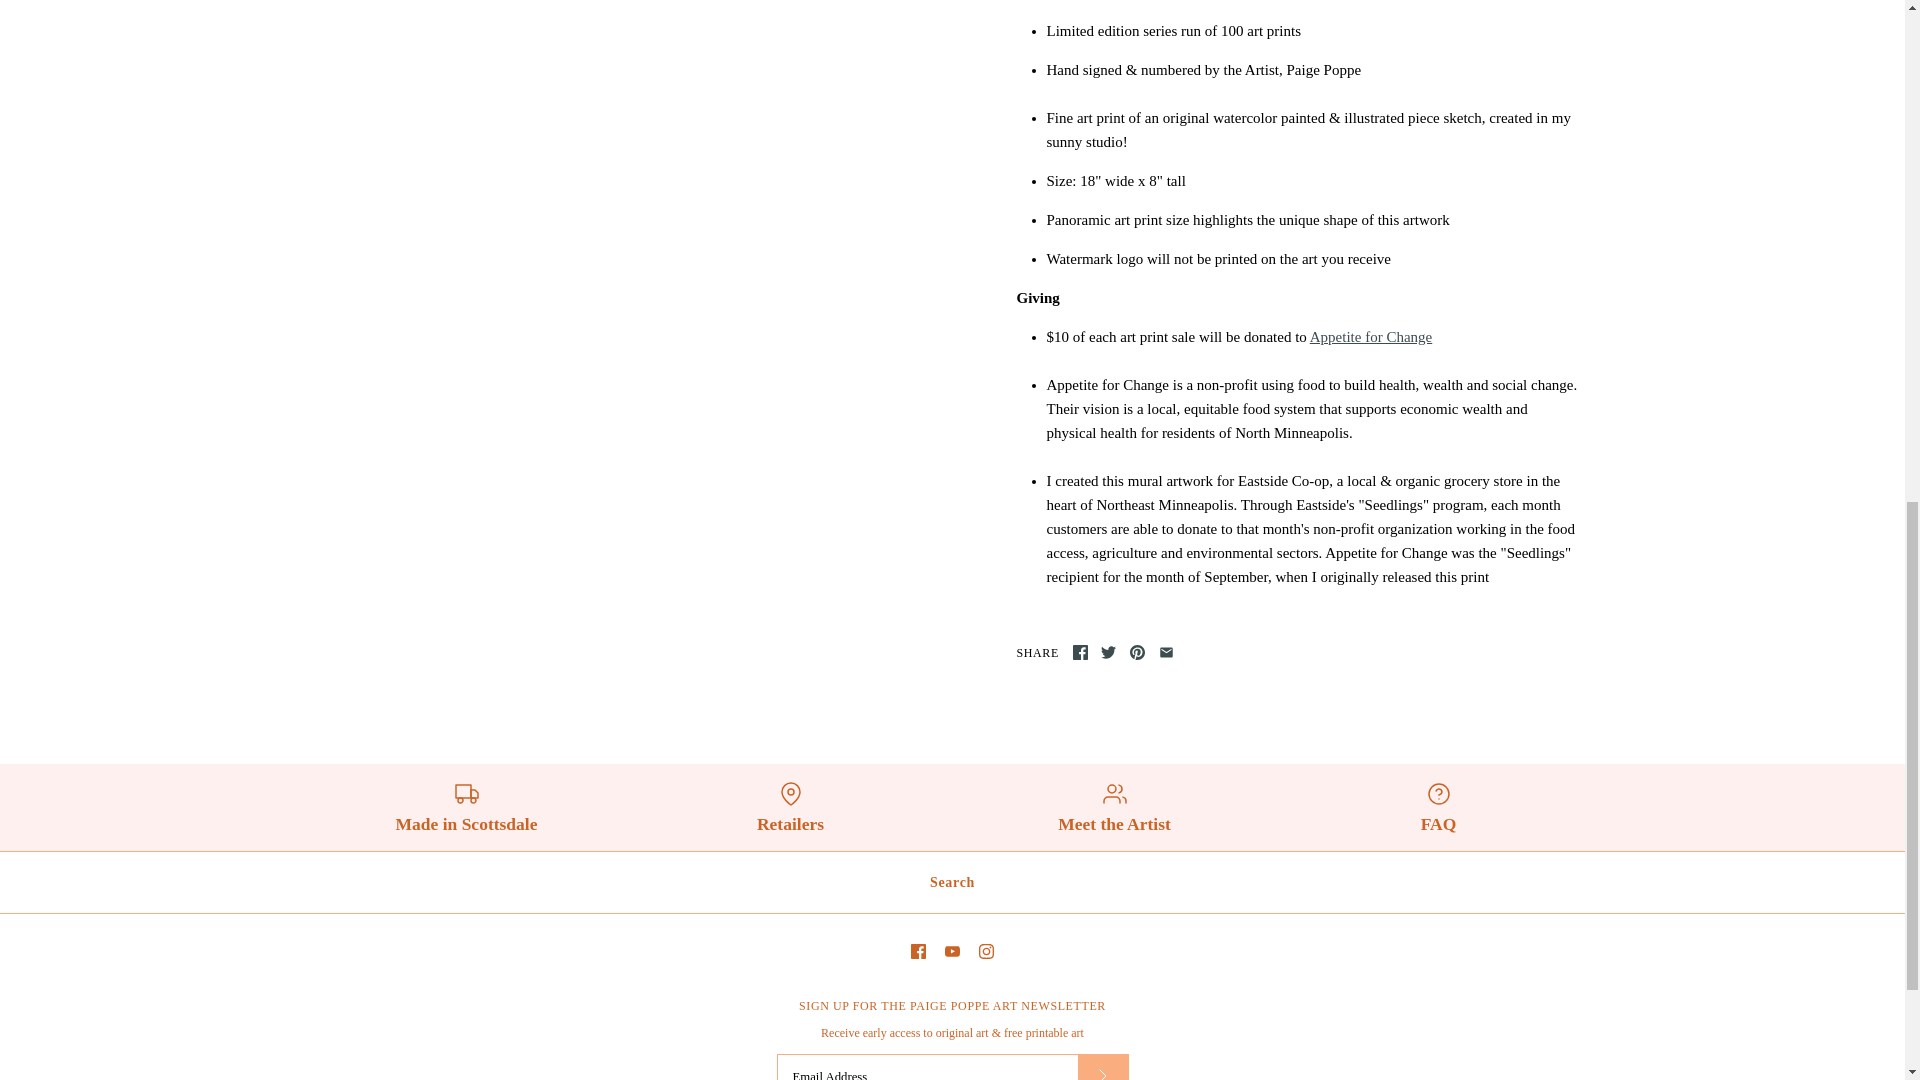  Describe the element at coordinates (952, 951) in the screenshot. I see `Youtube` at that location.